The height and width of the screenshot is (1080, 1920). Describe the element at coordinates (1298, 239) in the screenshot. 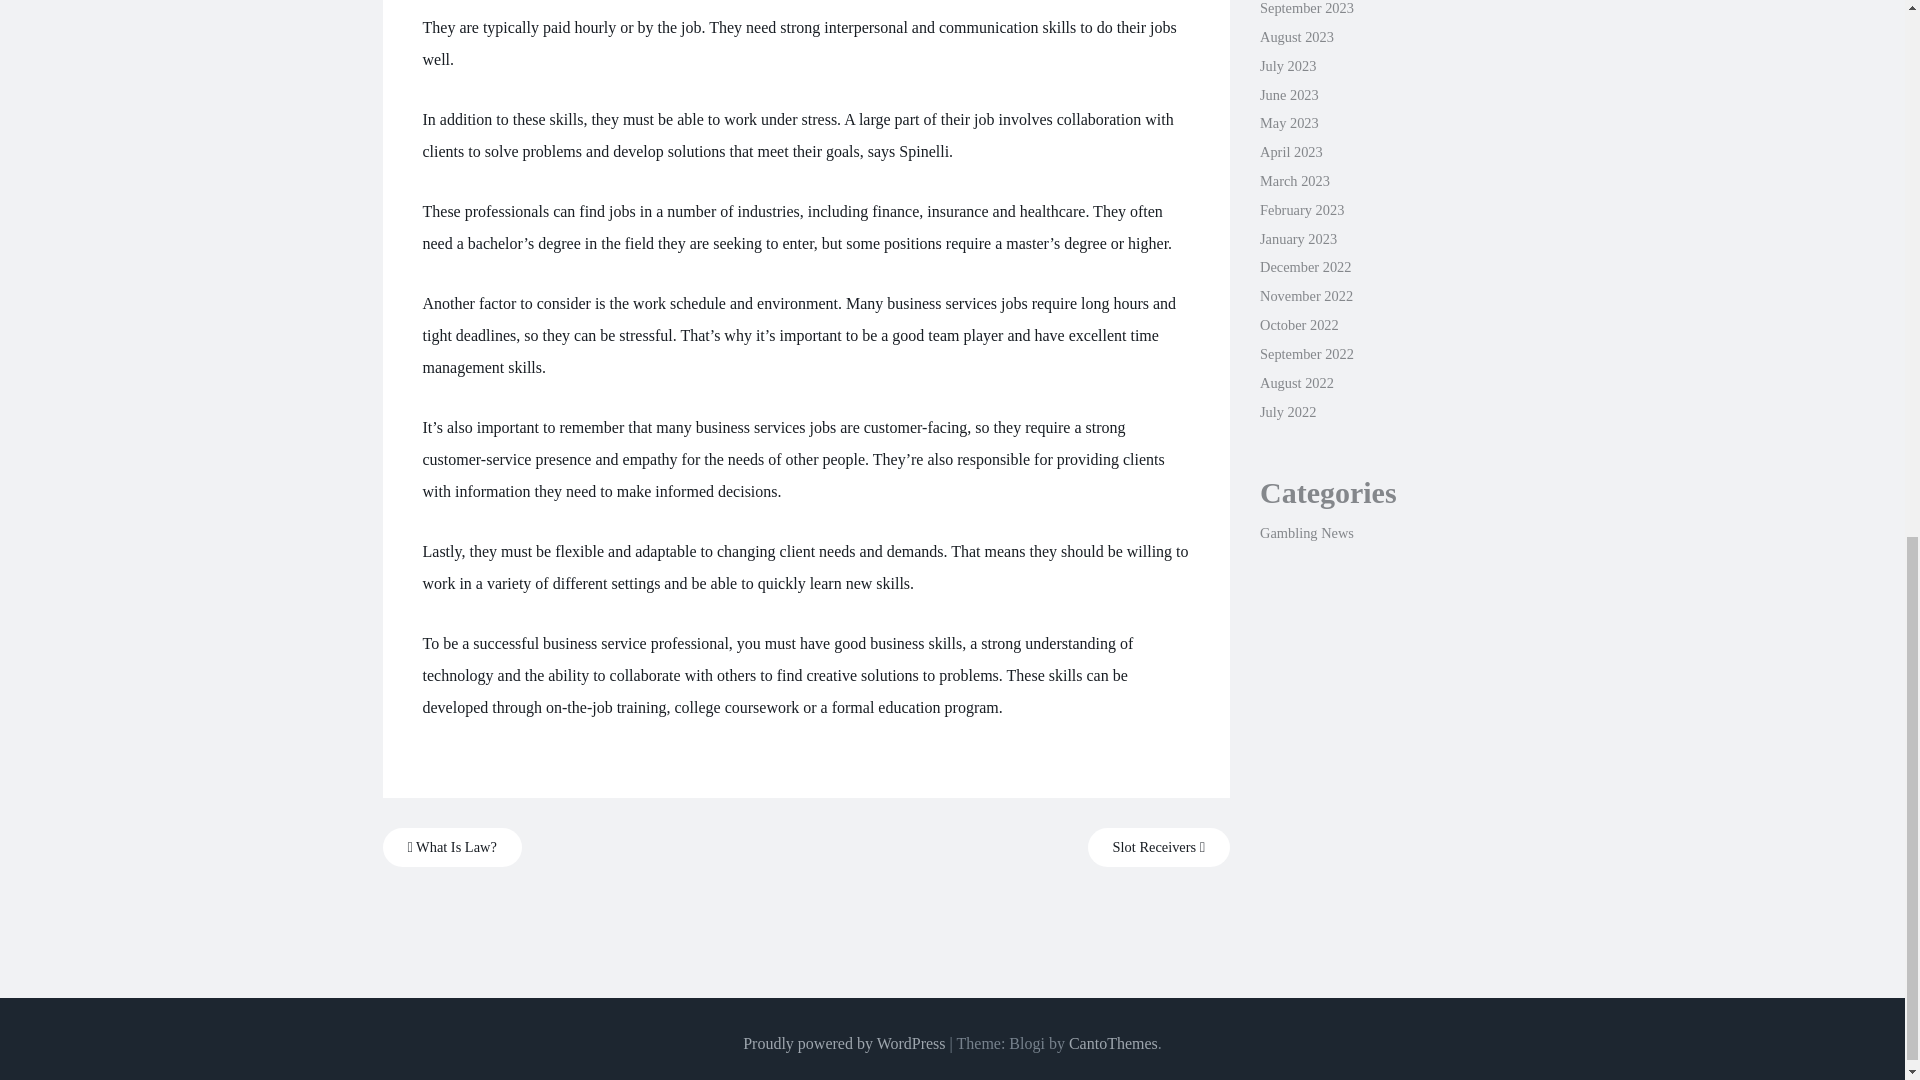

I see `January 2023` at that location.